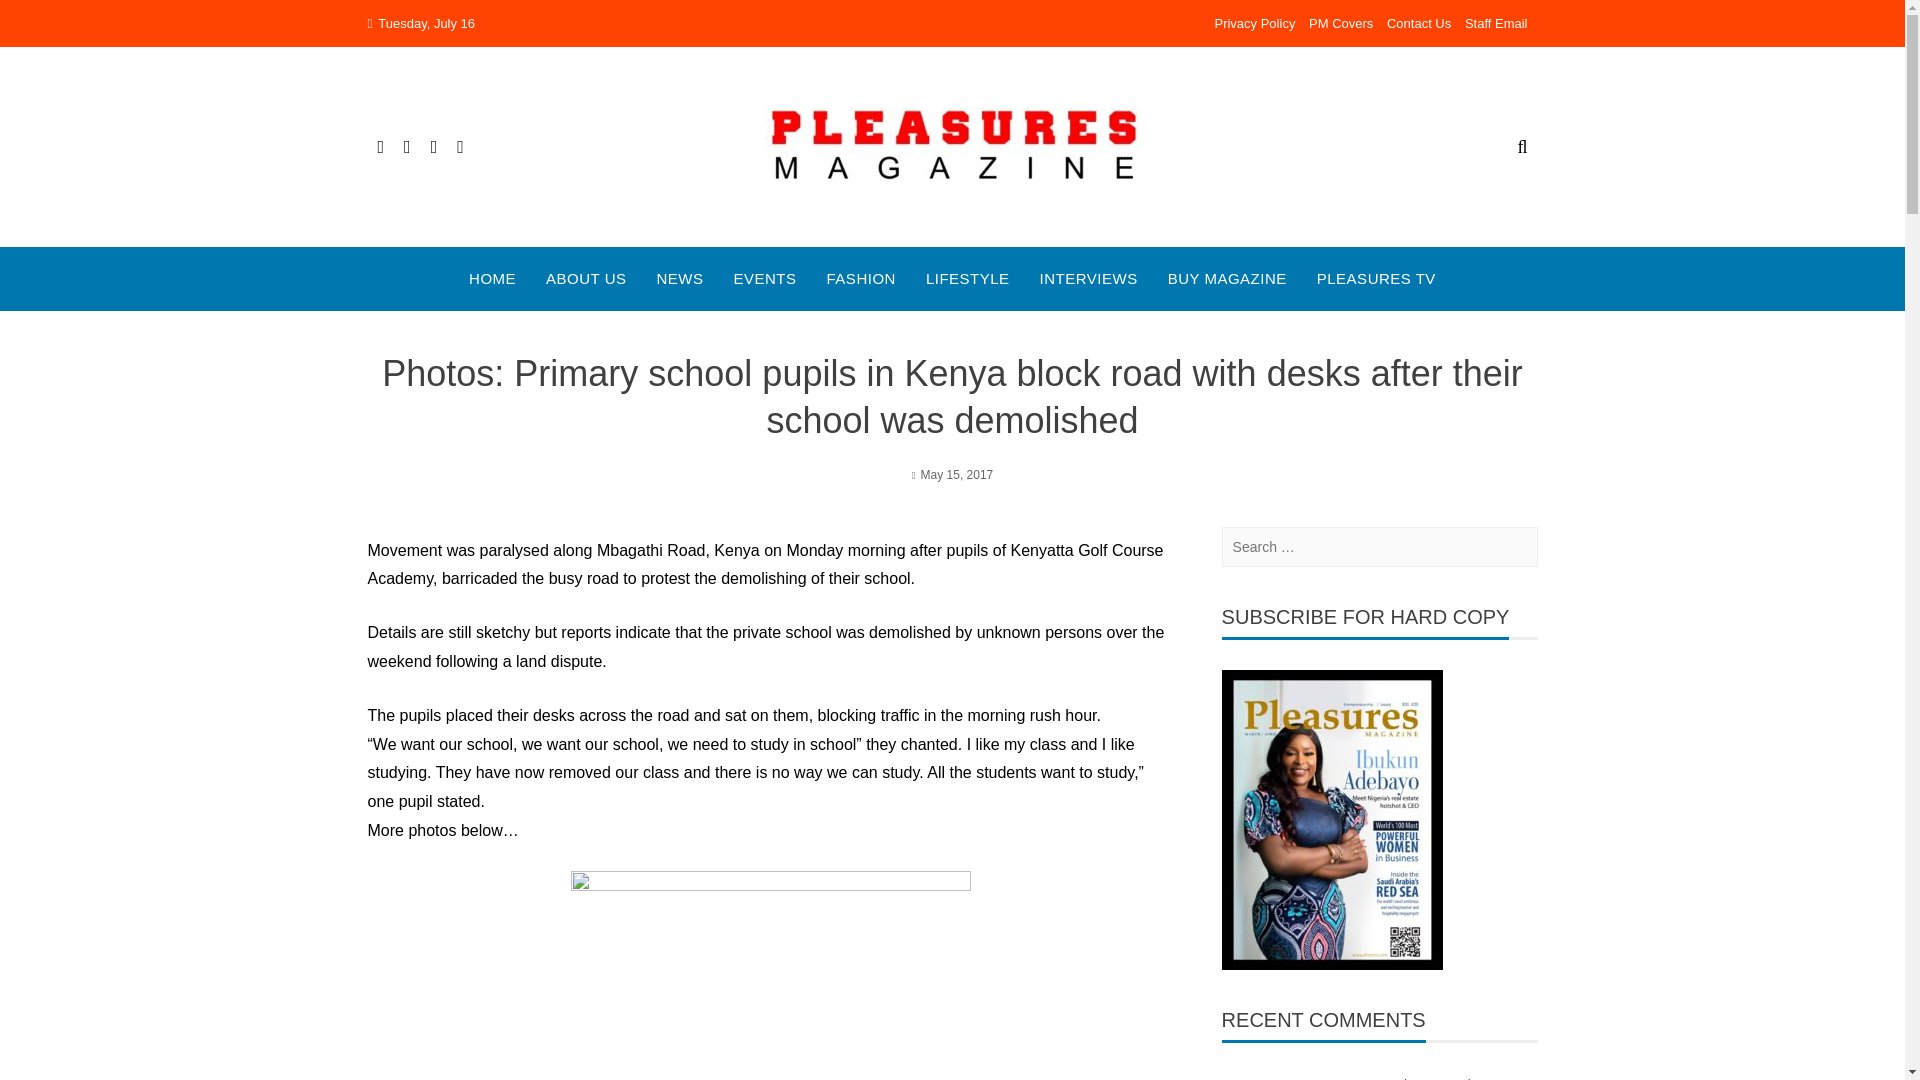 This screenshot has width=1920, height=1080. I want to click on FASHION, so click(862, 278).